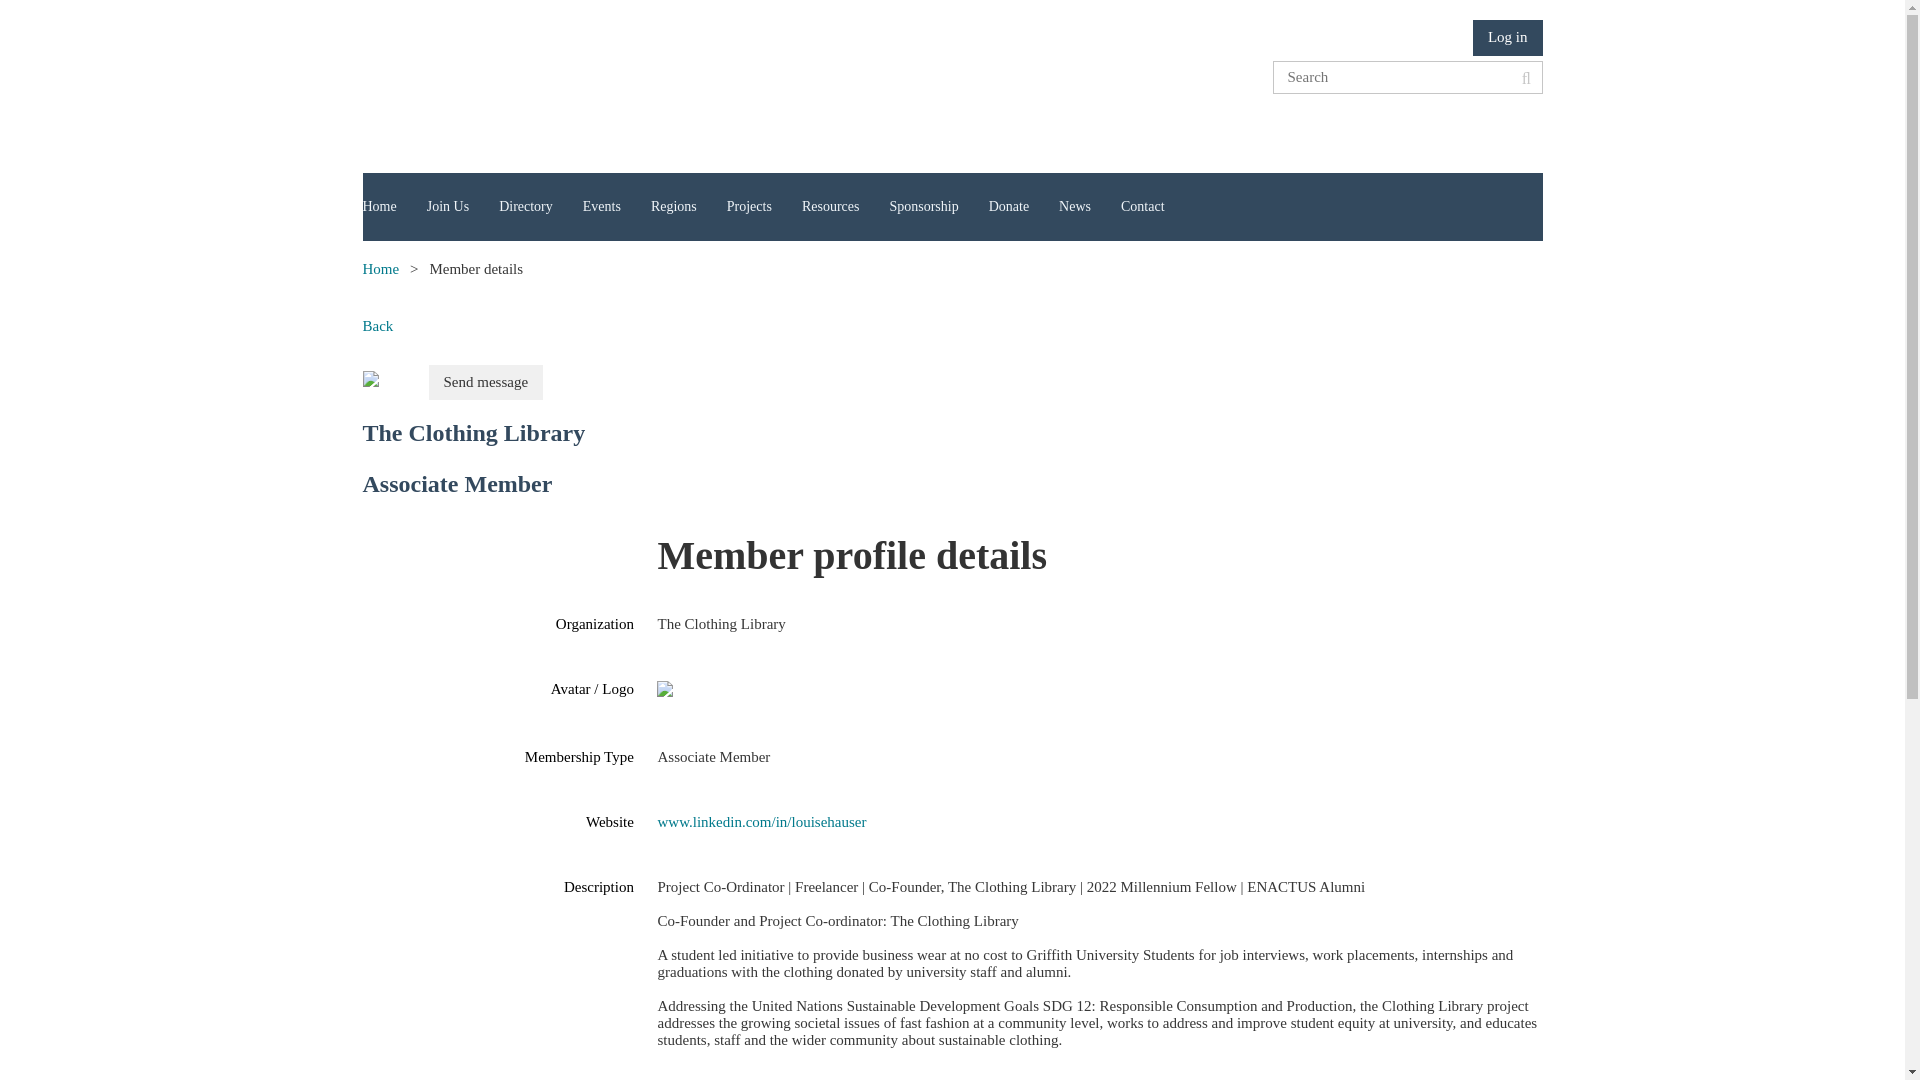 This screenshot has width=1920, height=1080. Describe the element at coordinates (463, 207) in the screenshot. I see `Join Us` at that location.